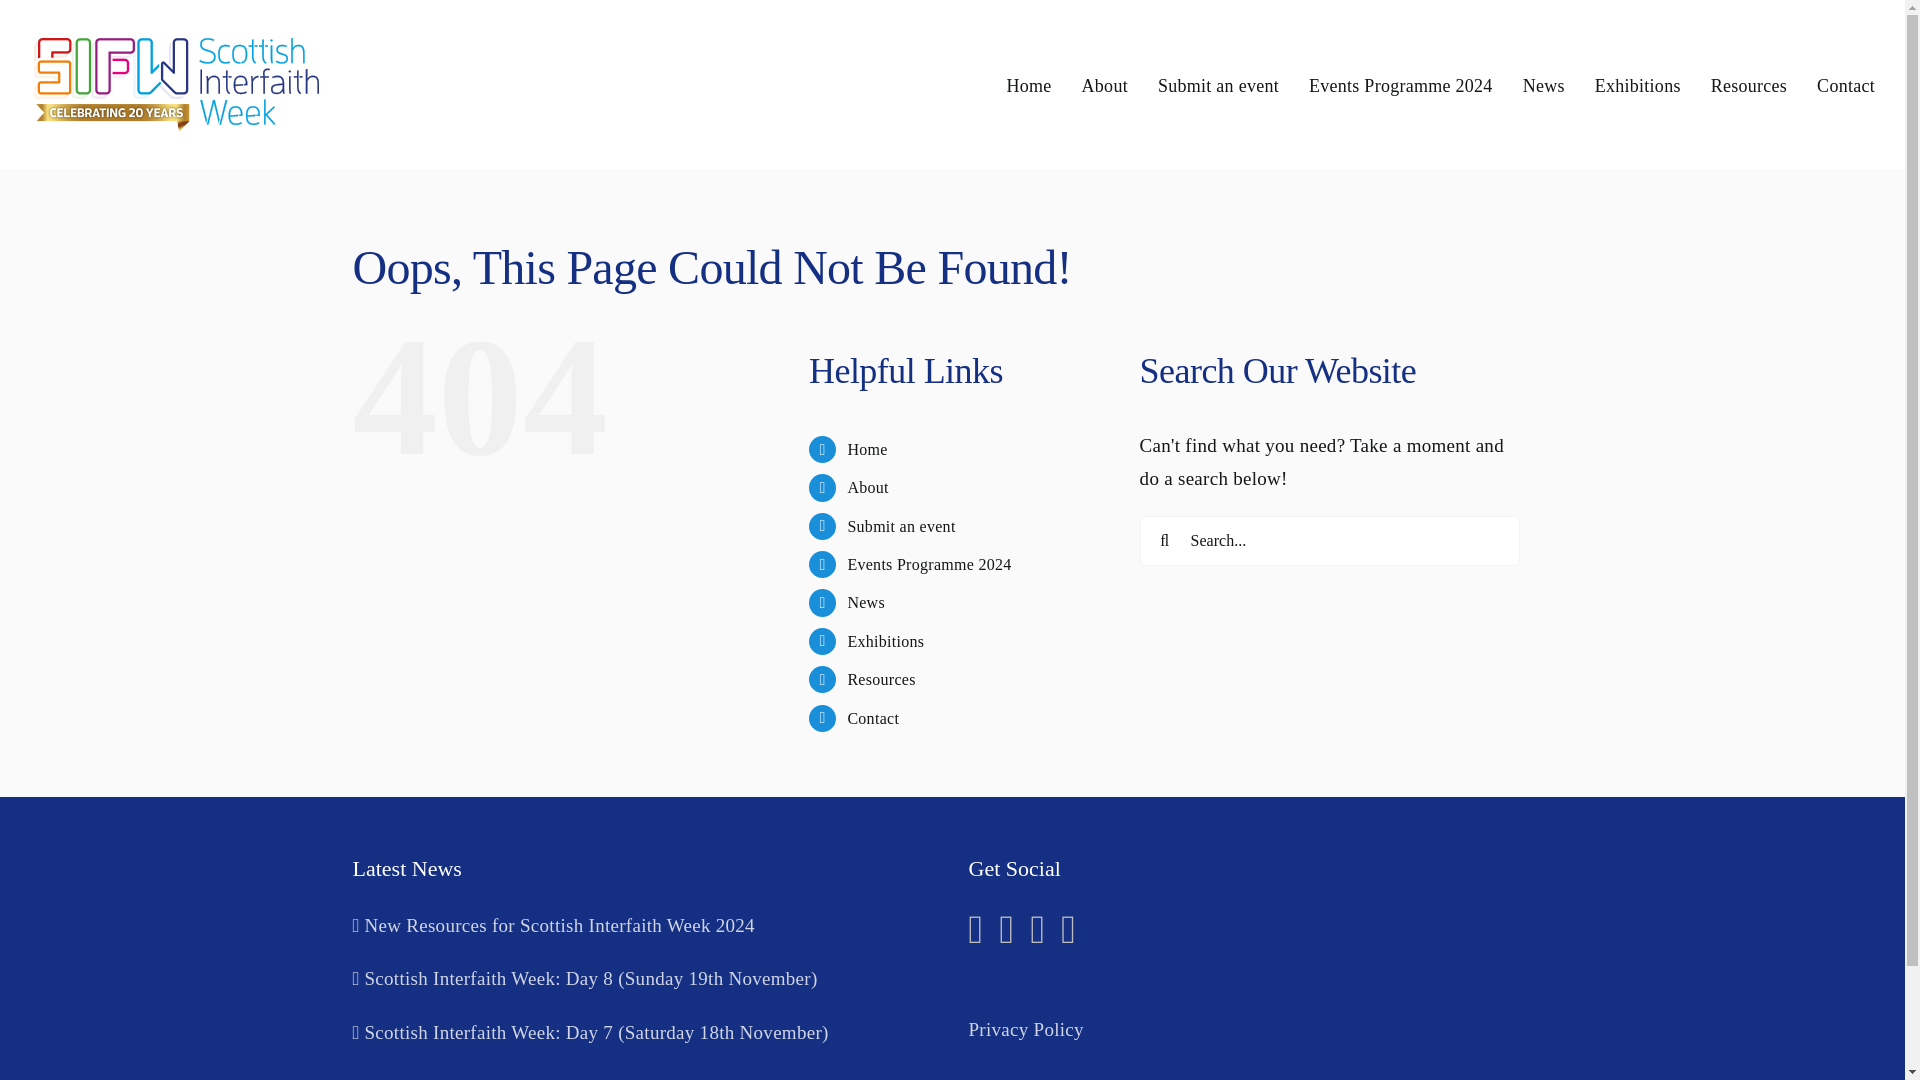 The width and height of the screenshot is (1920, 1080). I want to click on News, so click(866, 602).